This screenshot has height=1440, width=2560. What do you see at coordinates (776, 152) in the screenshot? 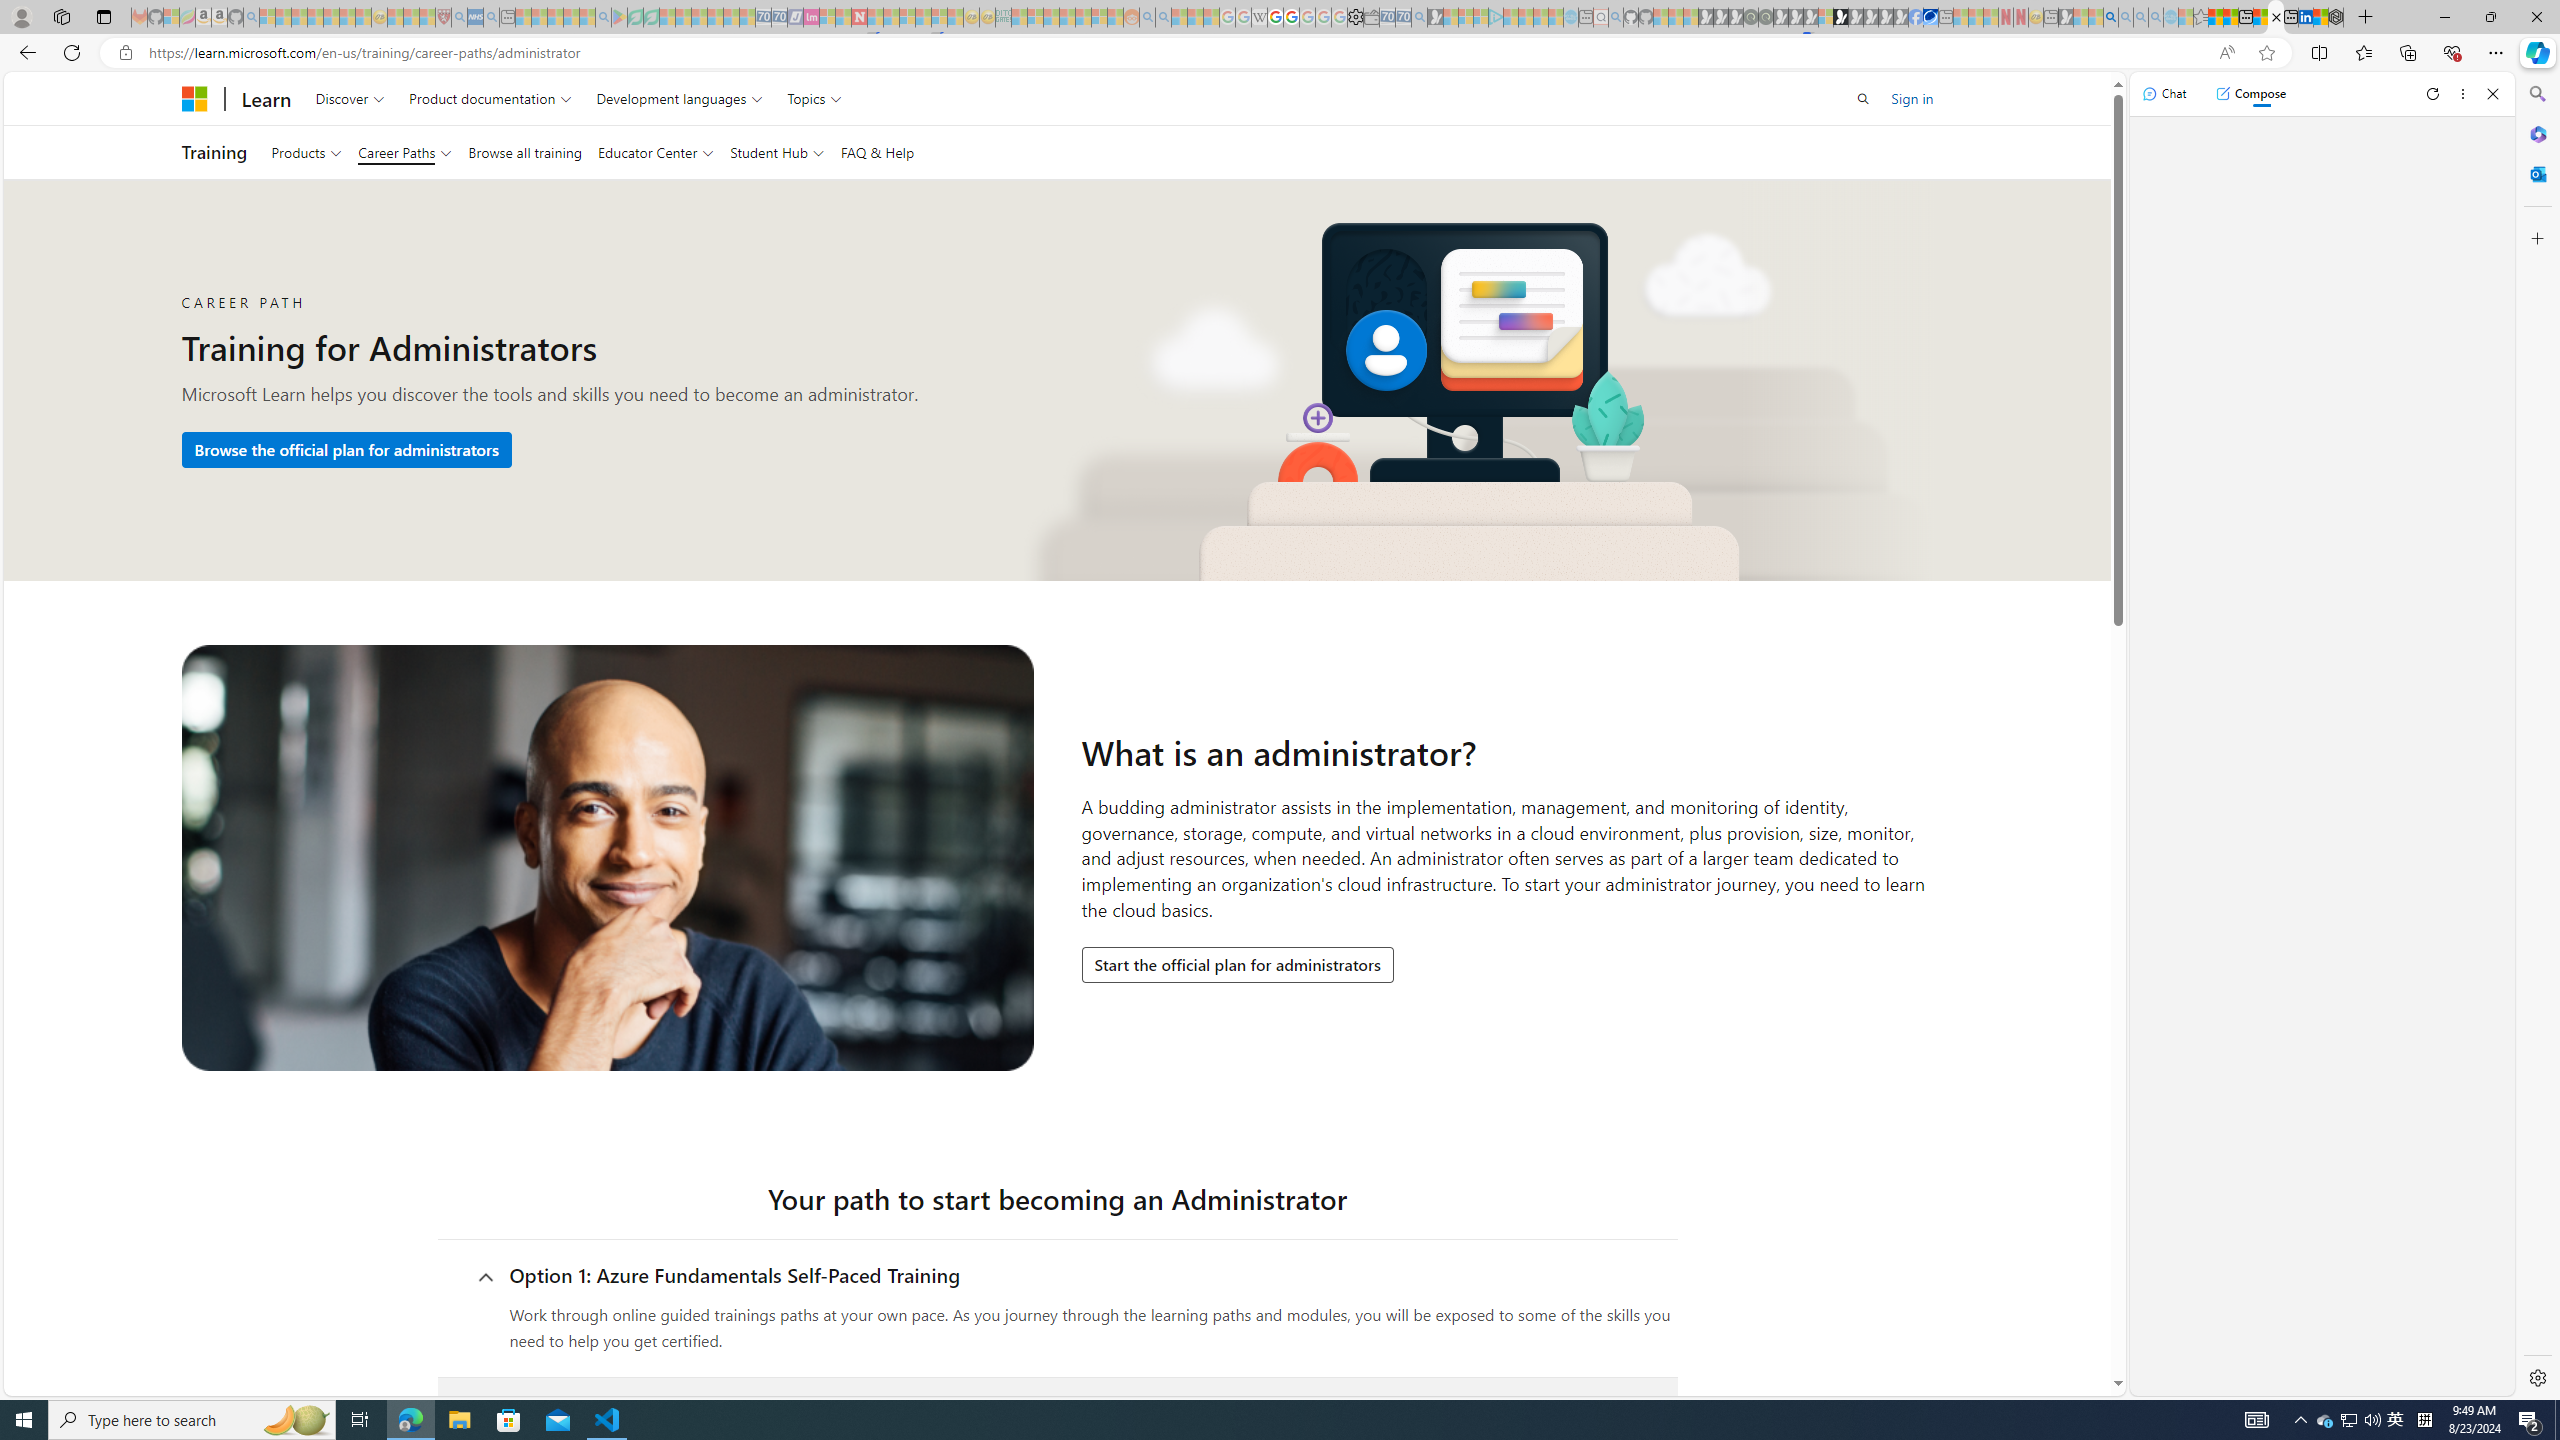
I see `Student Hub` at bounding box center [776, 152].